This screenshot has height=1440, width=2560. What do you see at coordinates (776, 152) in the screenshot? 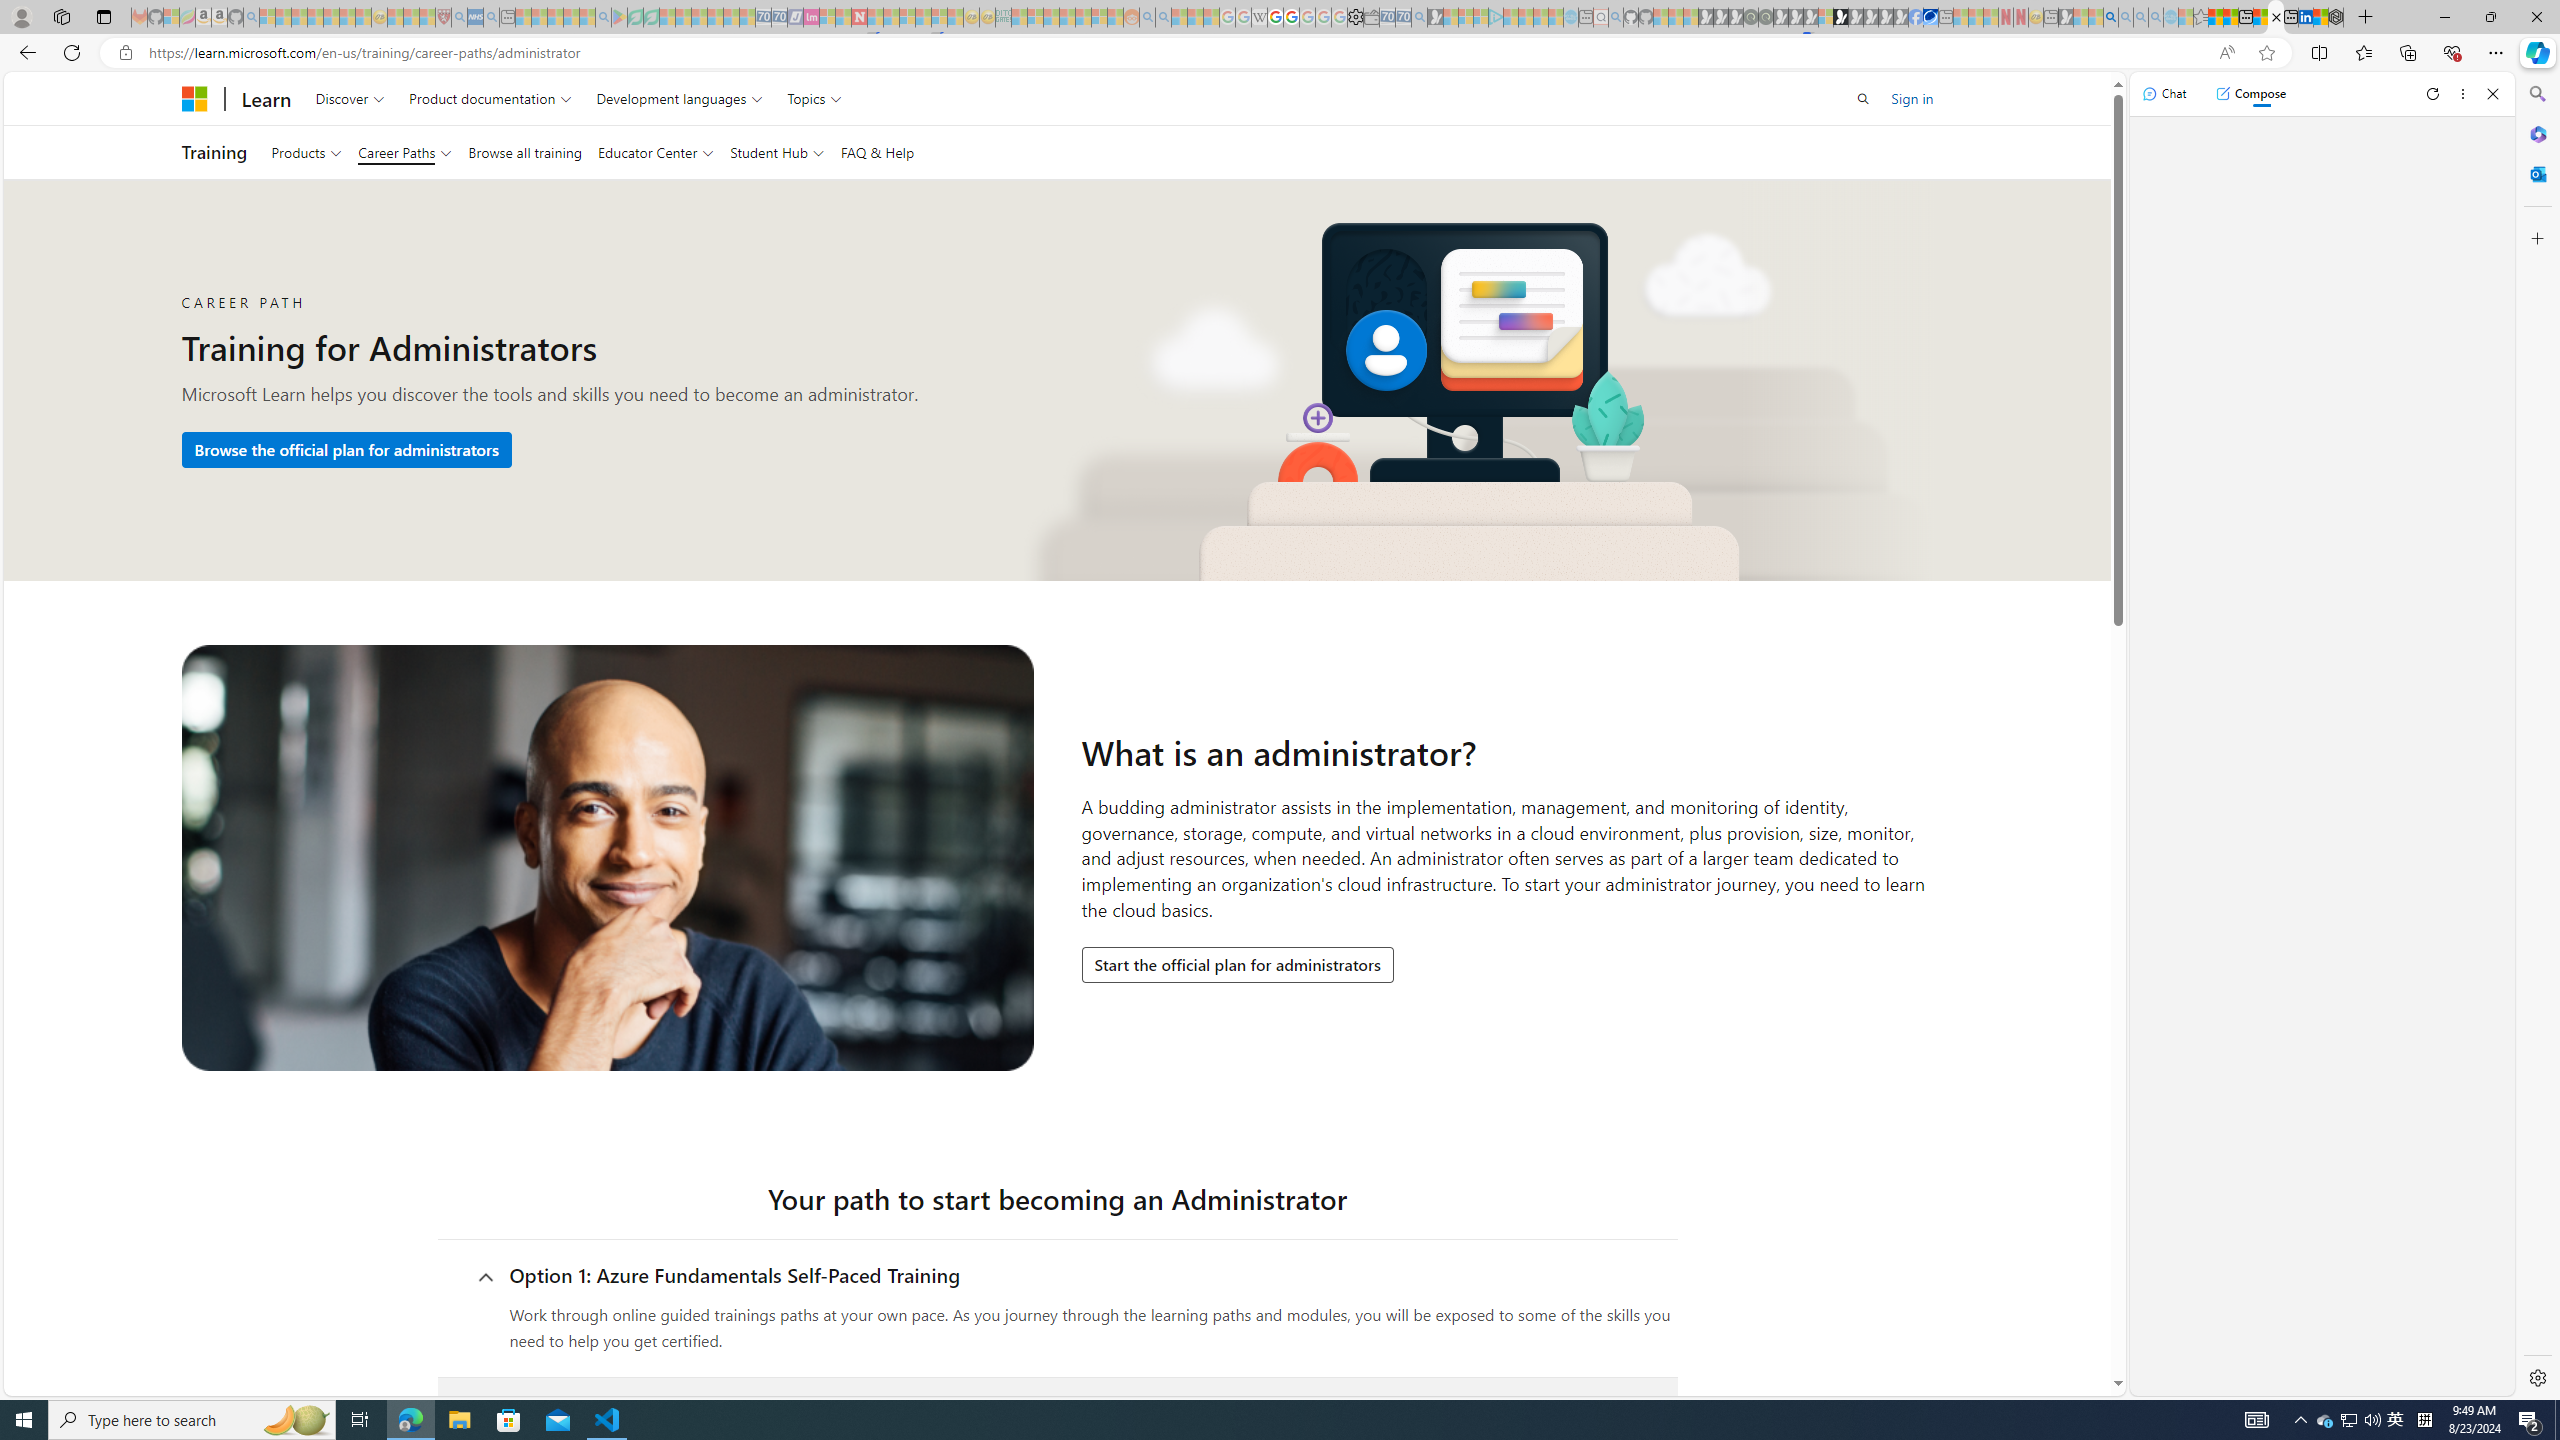
I see `Student Hub` at bounding box center [776, 152].